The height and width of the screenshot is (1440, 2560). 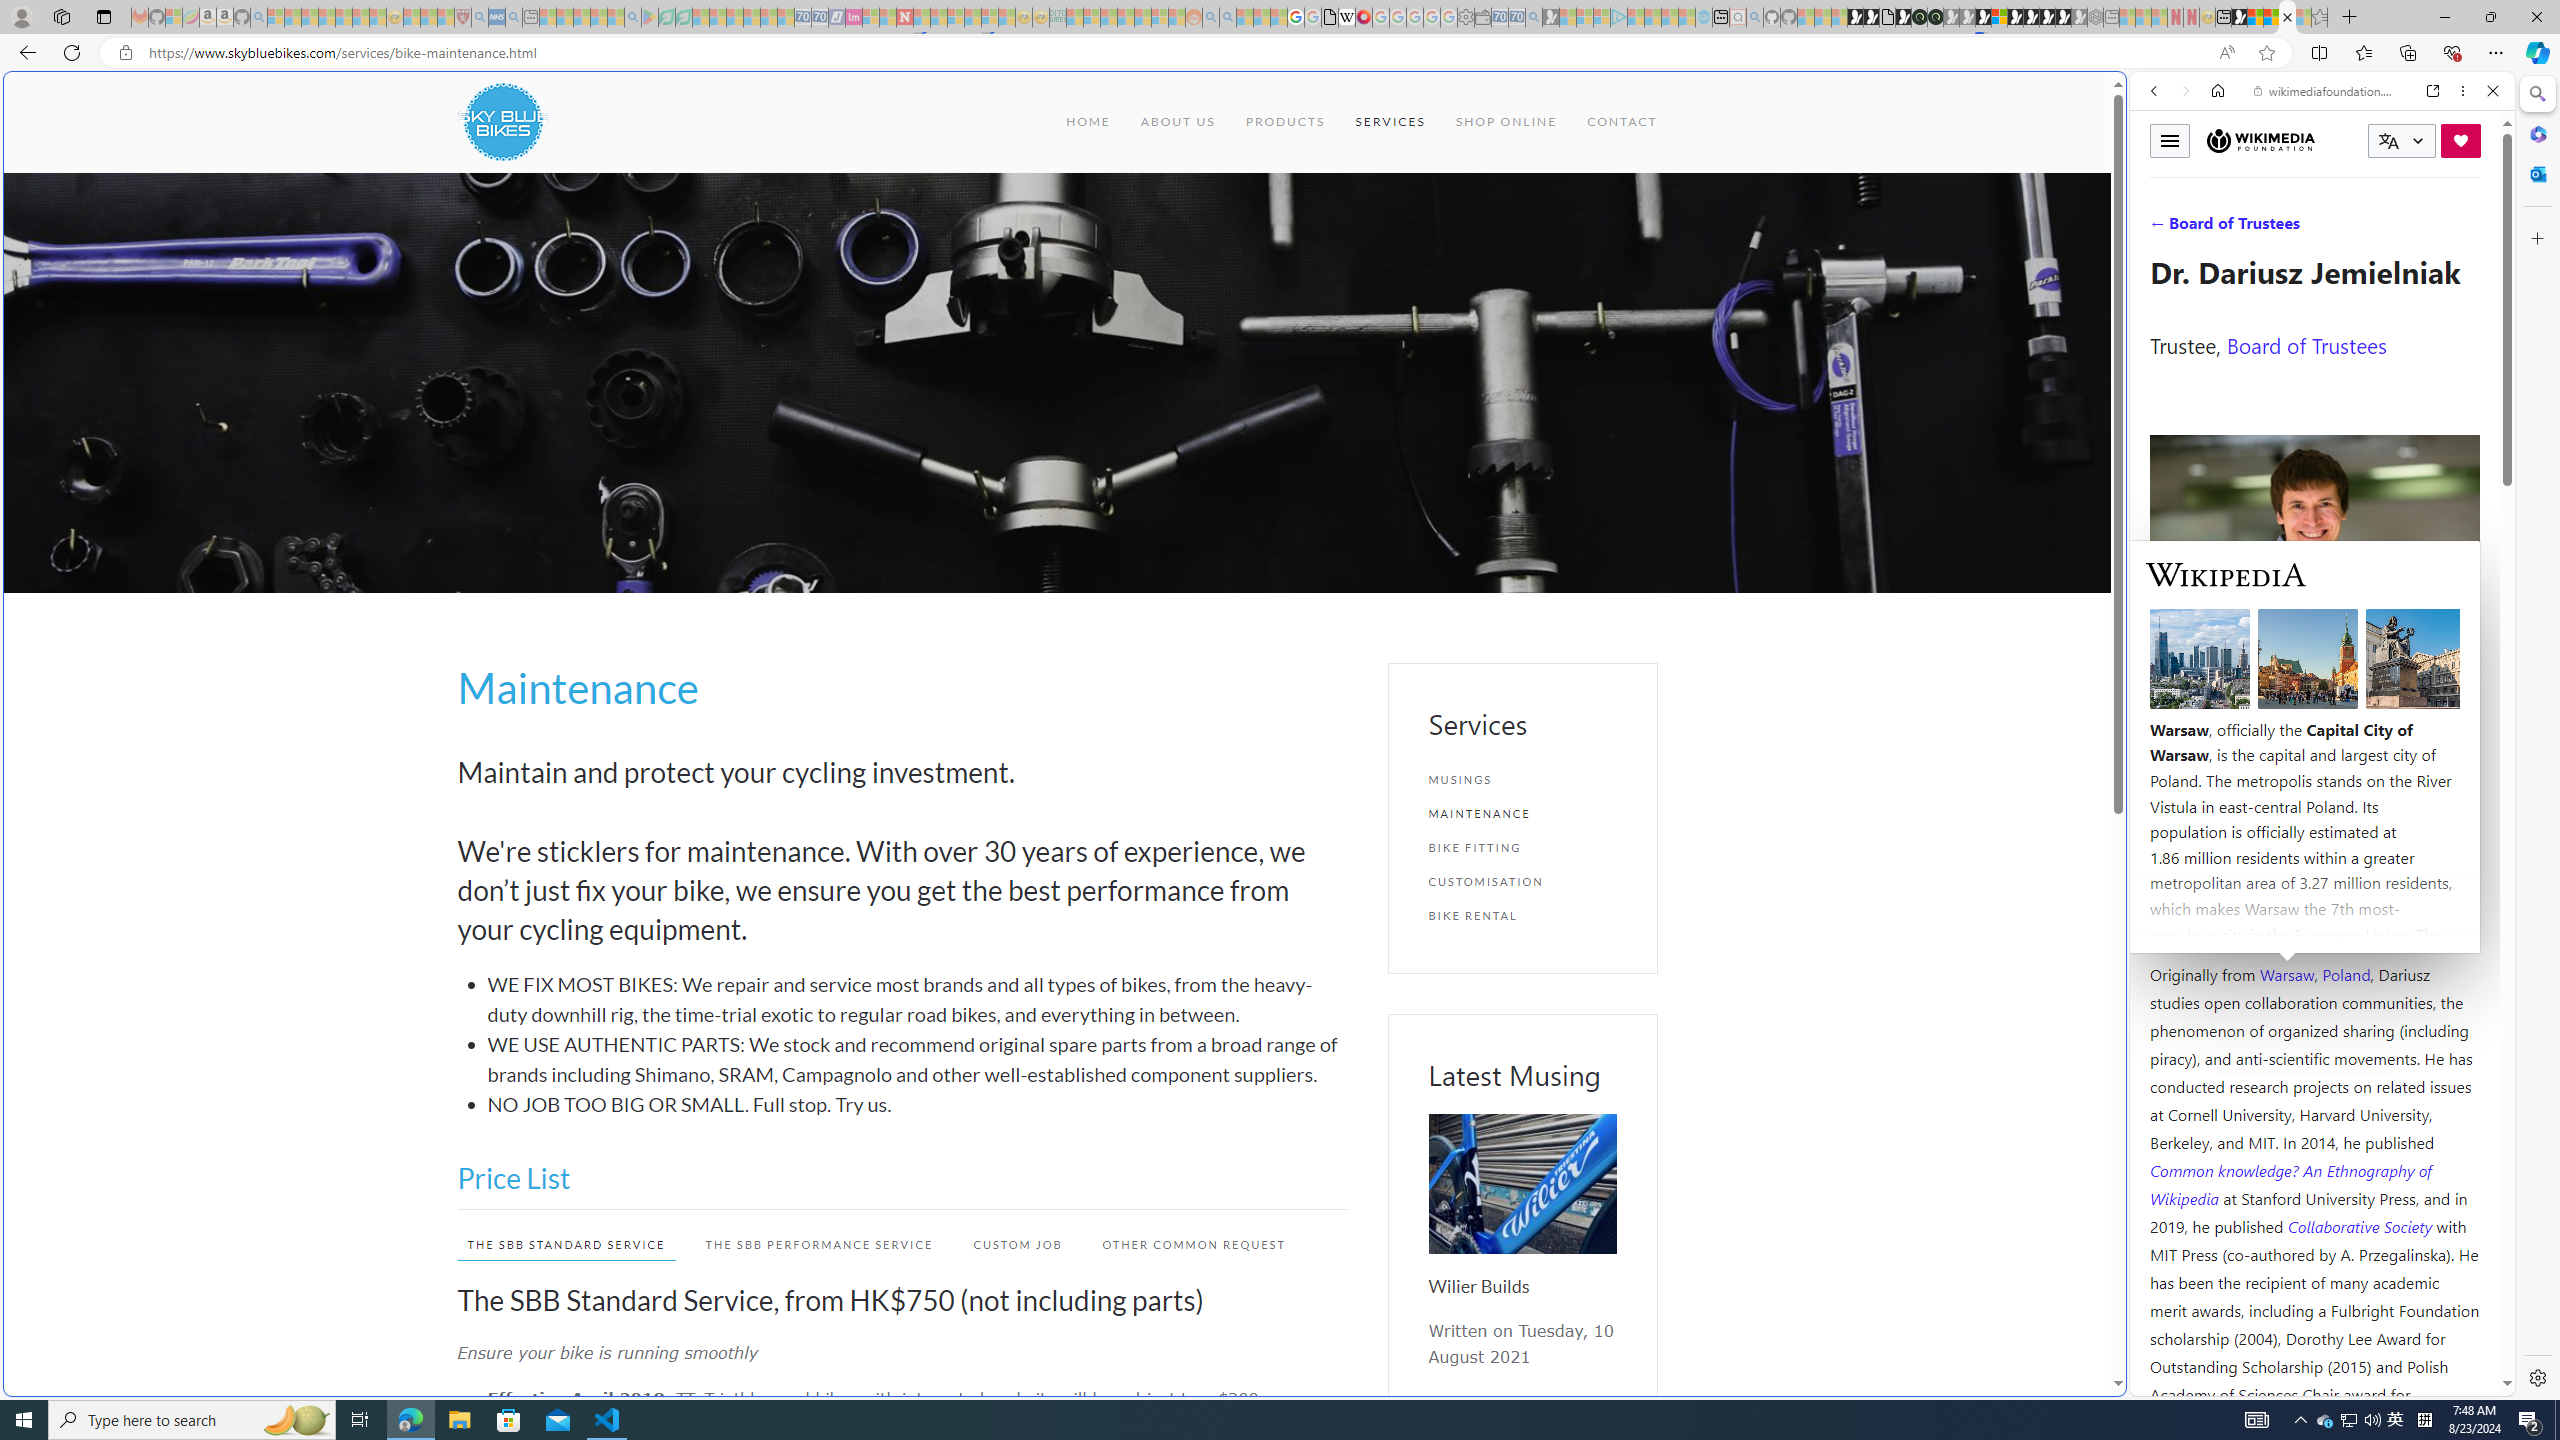 I want to click on Local - MSN - Sleeping, so click(x=446, y=17).